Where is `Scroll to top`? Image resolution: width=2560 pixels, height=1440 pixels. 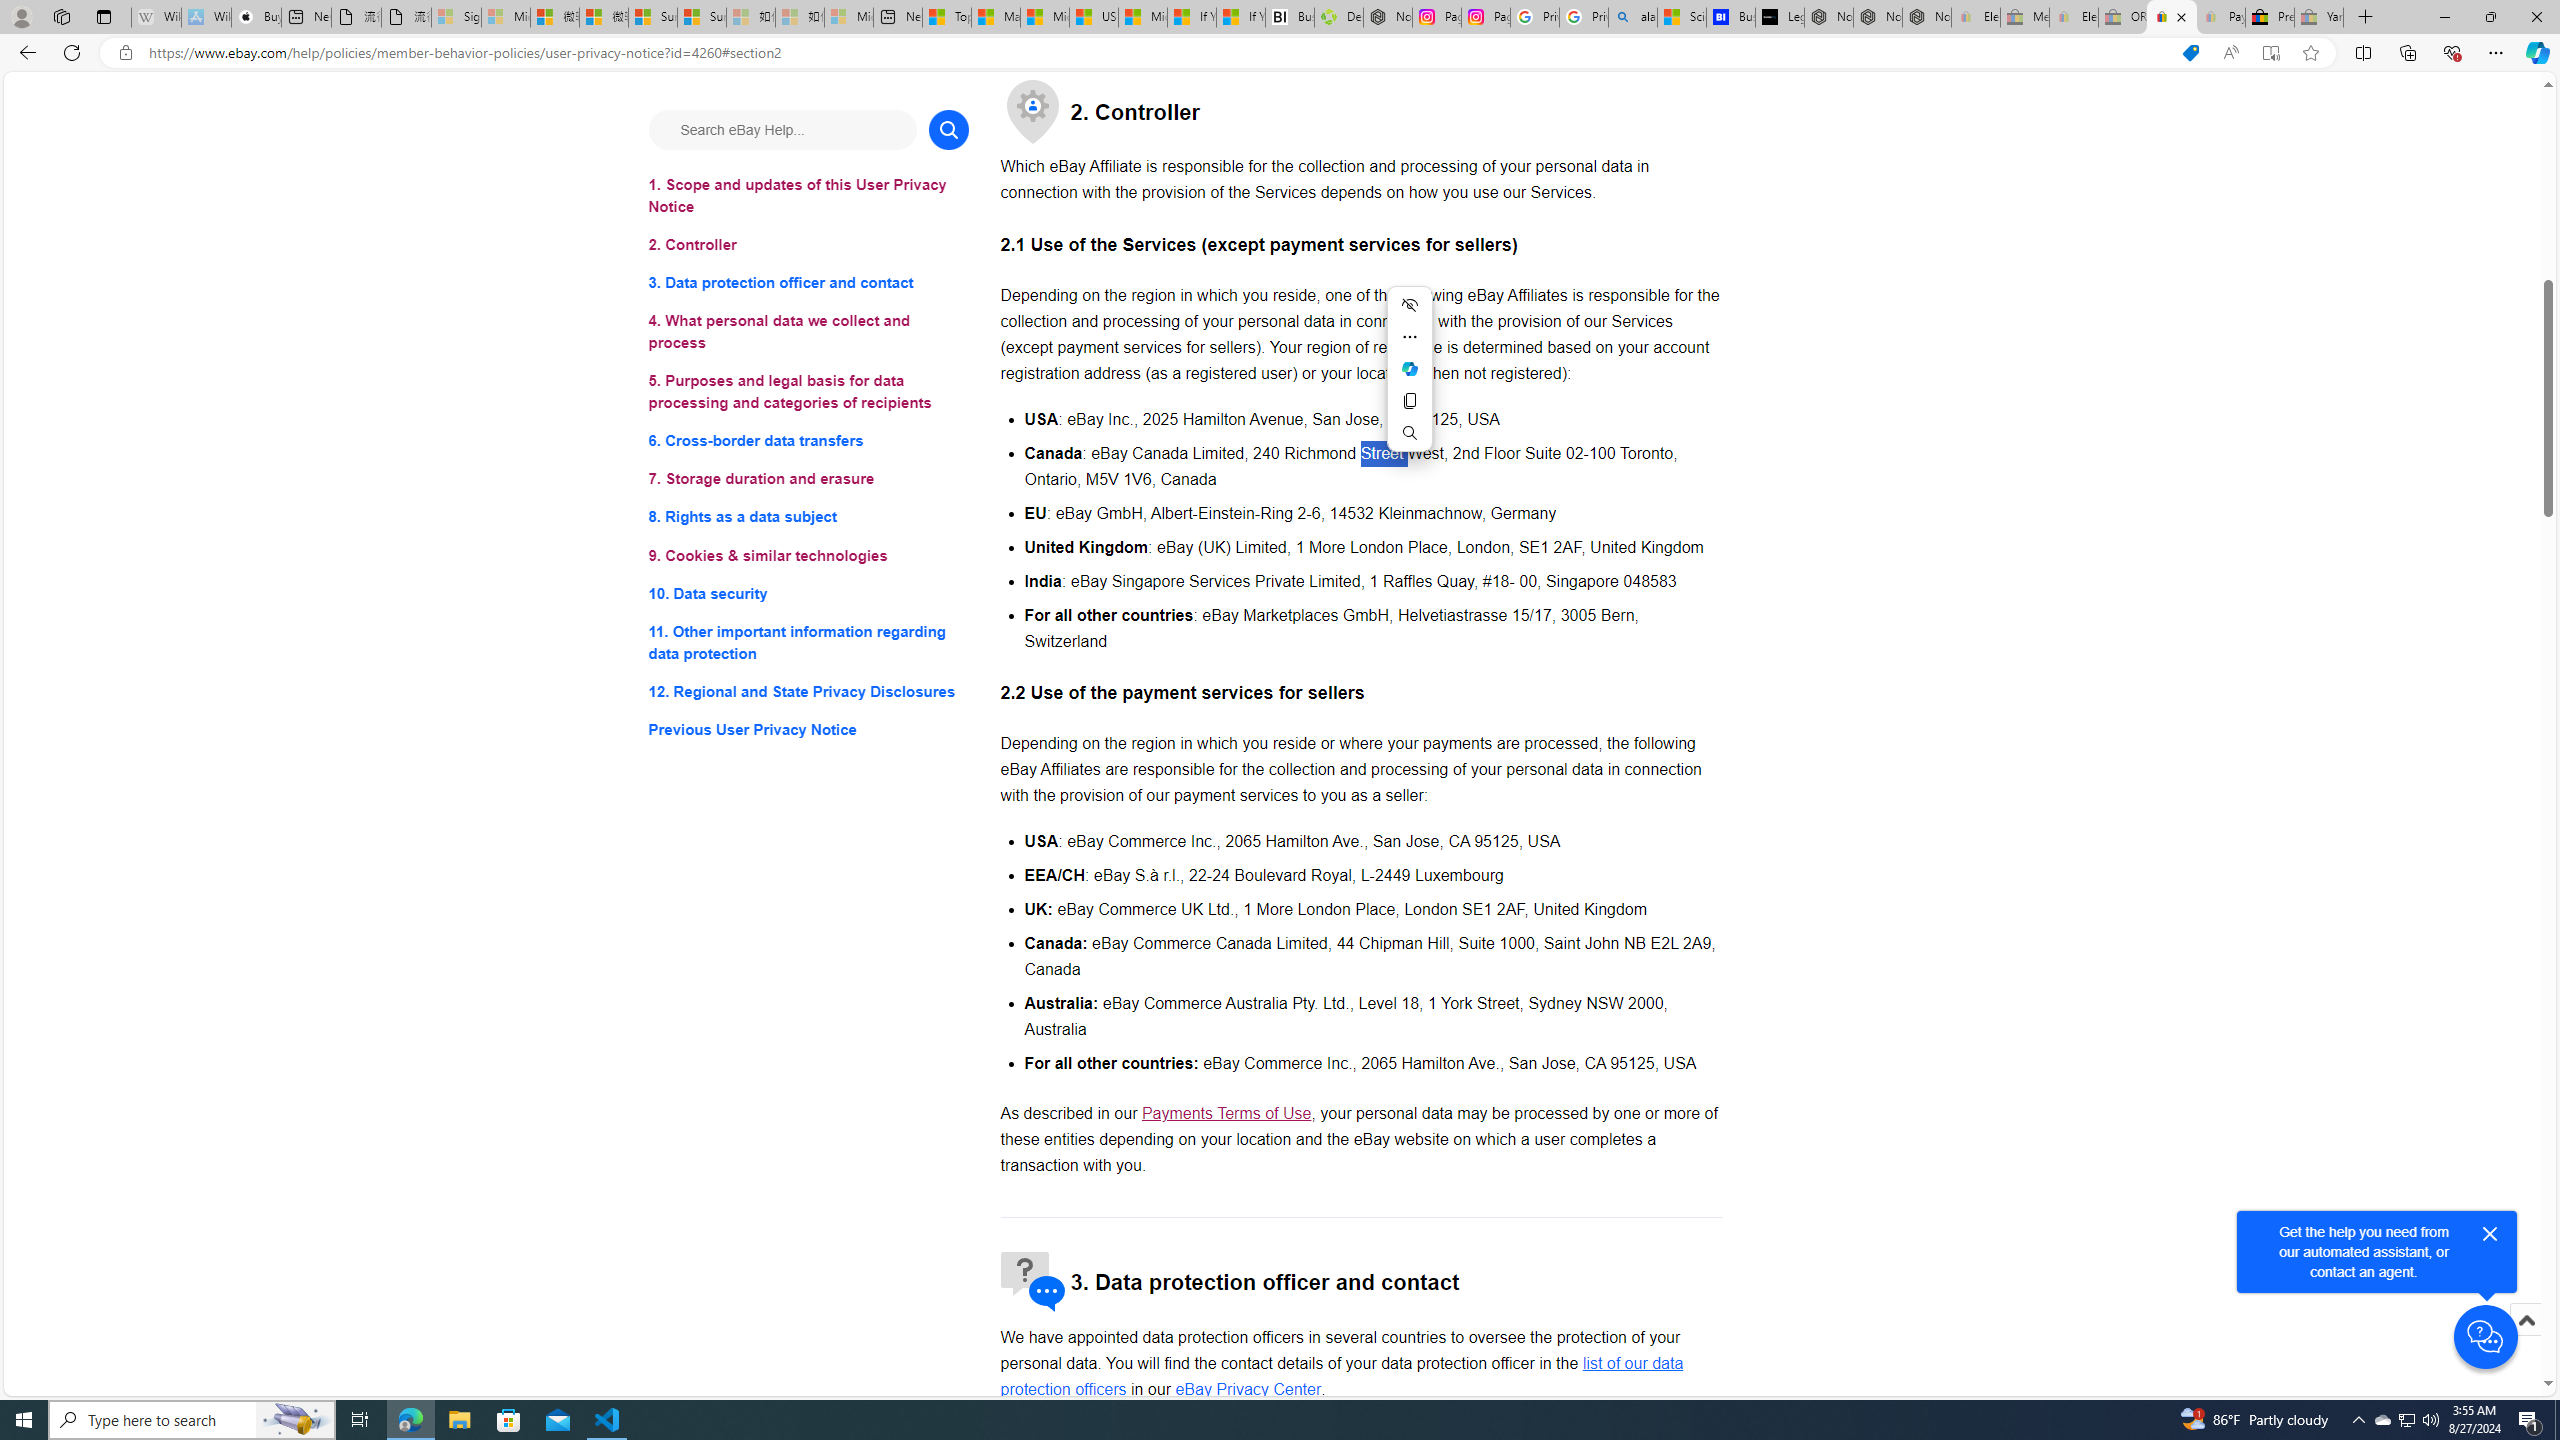 Scroll to top is located at coordinates (2525, 1341).